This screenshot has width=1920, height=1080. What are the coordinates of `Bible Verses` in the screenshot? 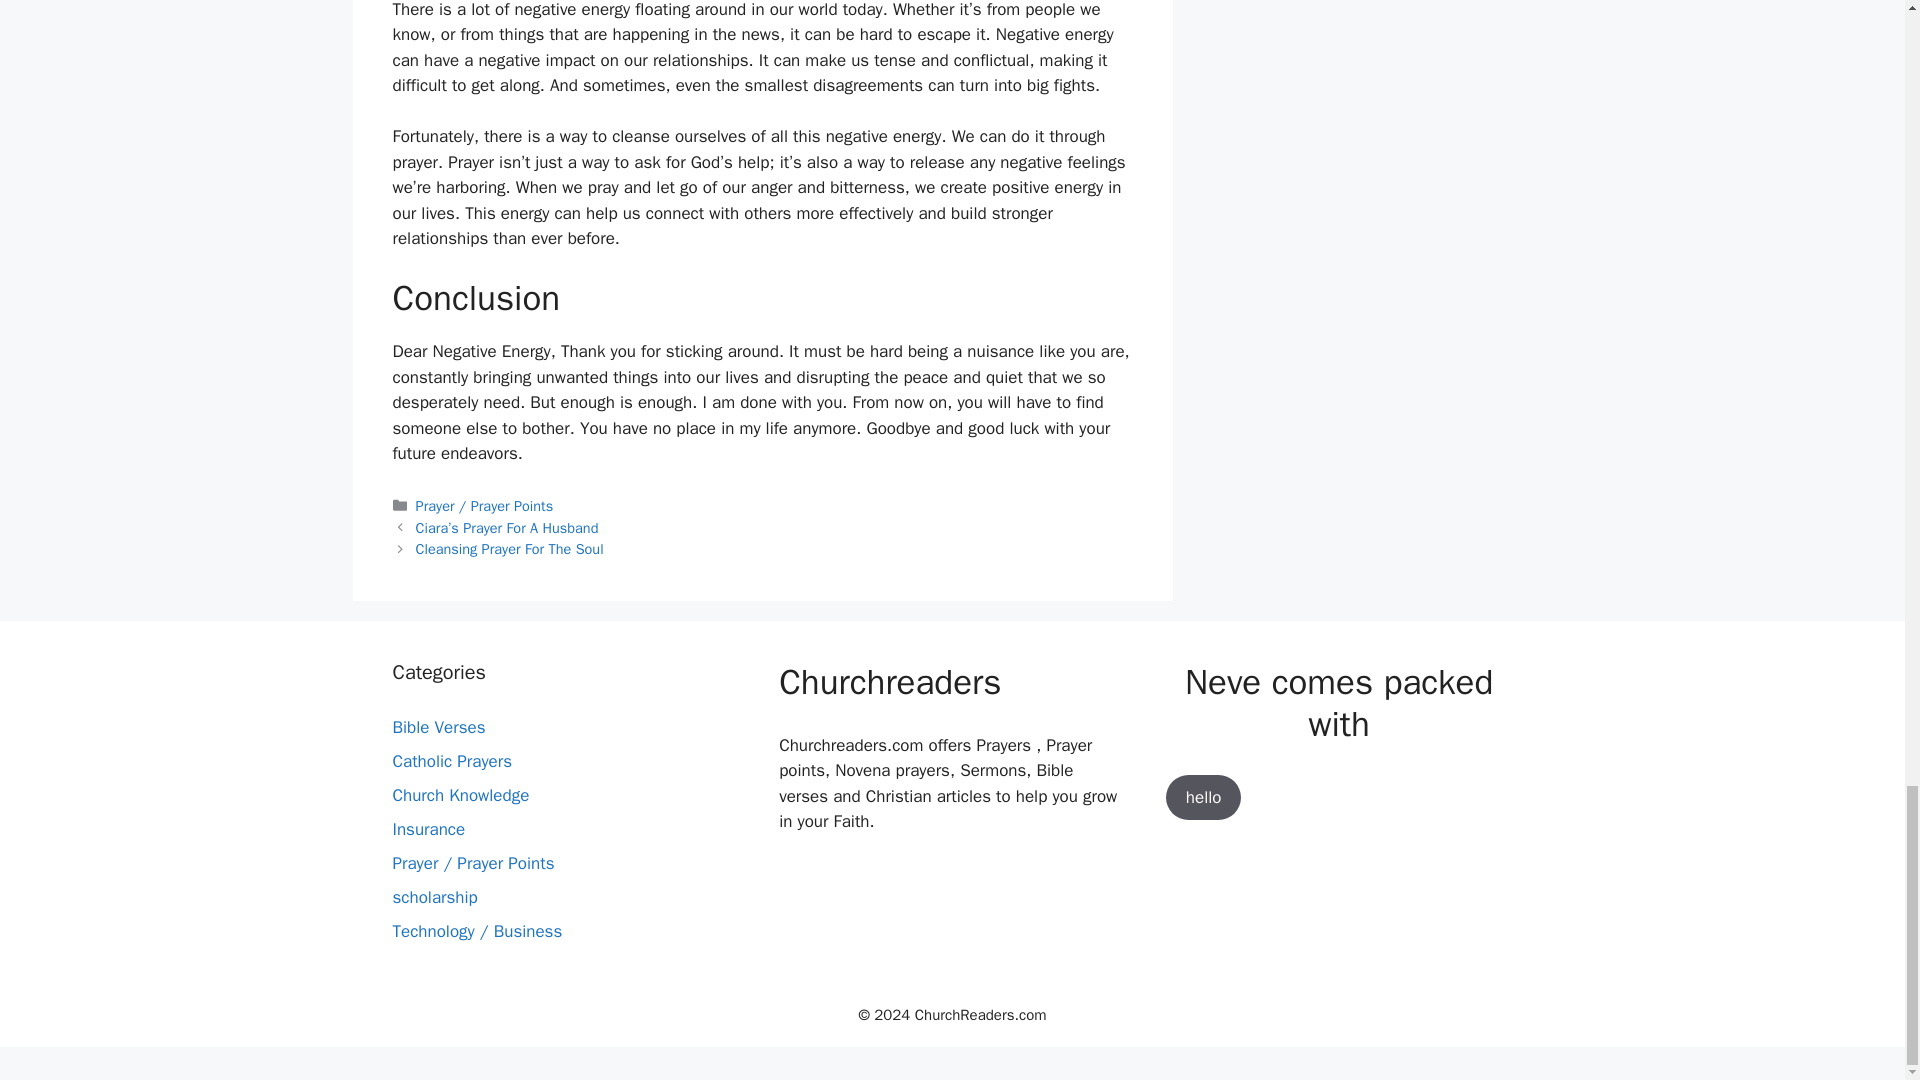 It's located at (438, 727).